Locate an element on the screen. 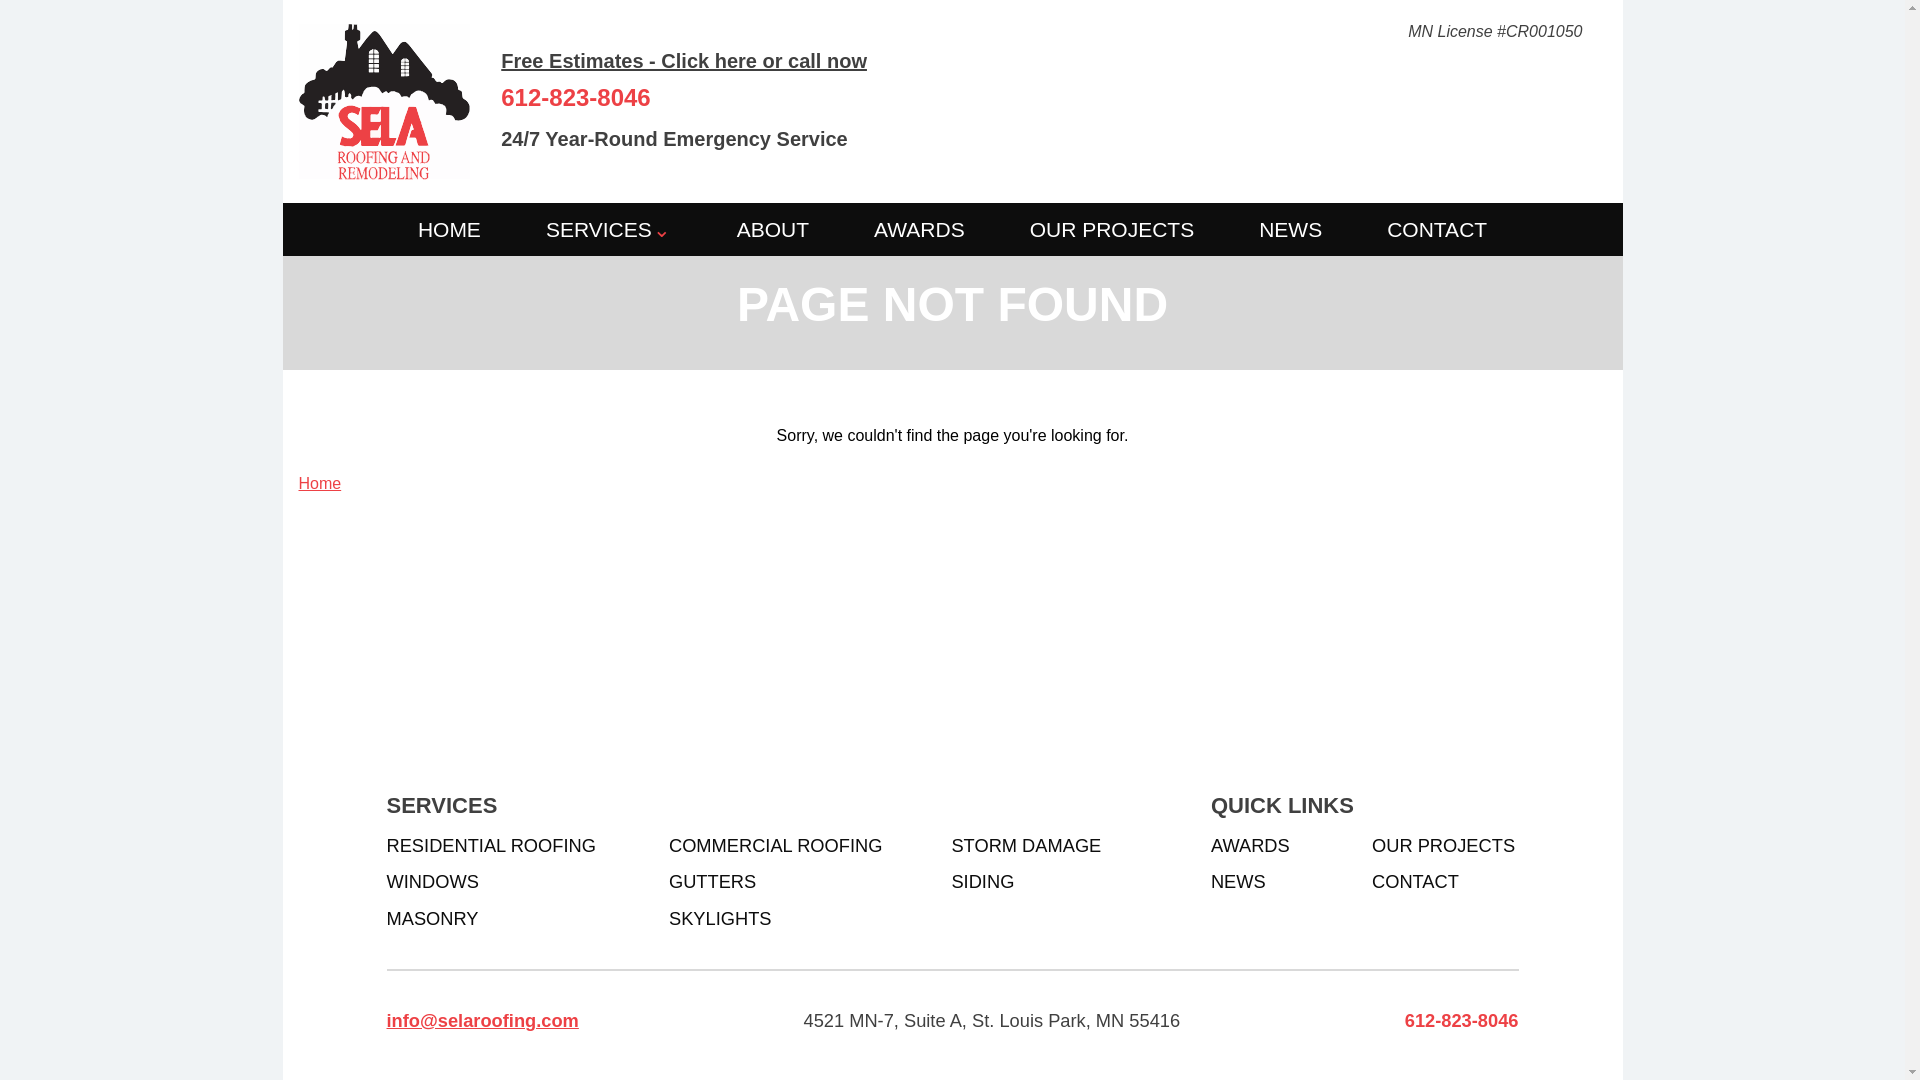 Image resolution: width=1920 pixels, height=1080 pixels. COMMERCIAL ROOFING is located at coordinates (774, 846).